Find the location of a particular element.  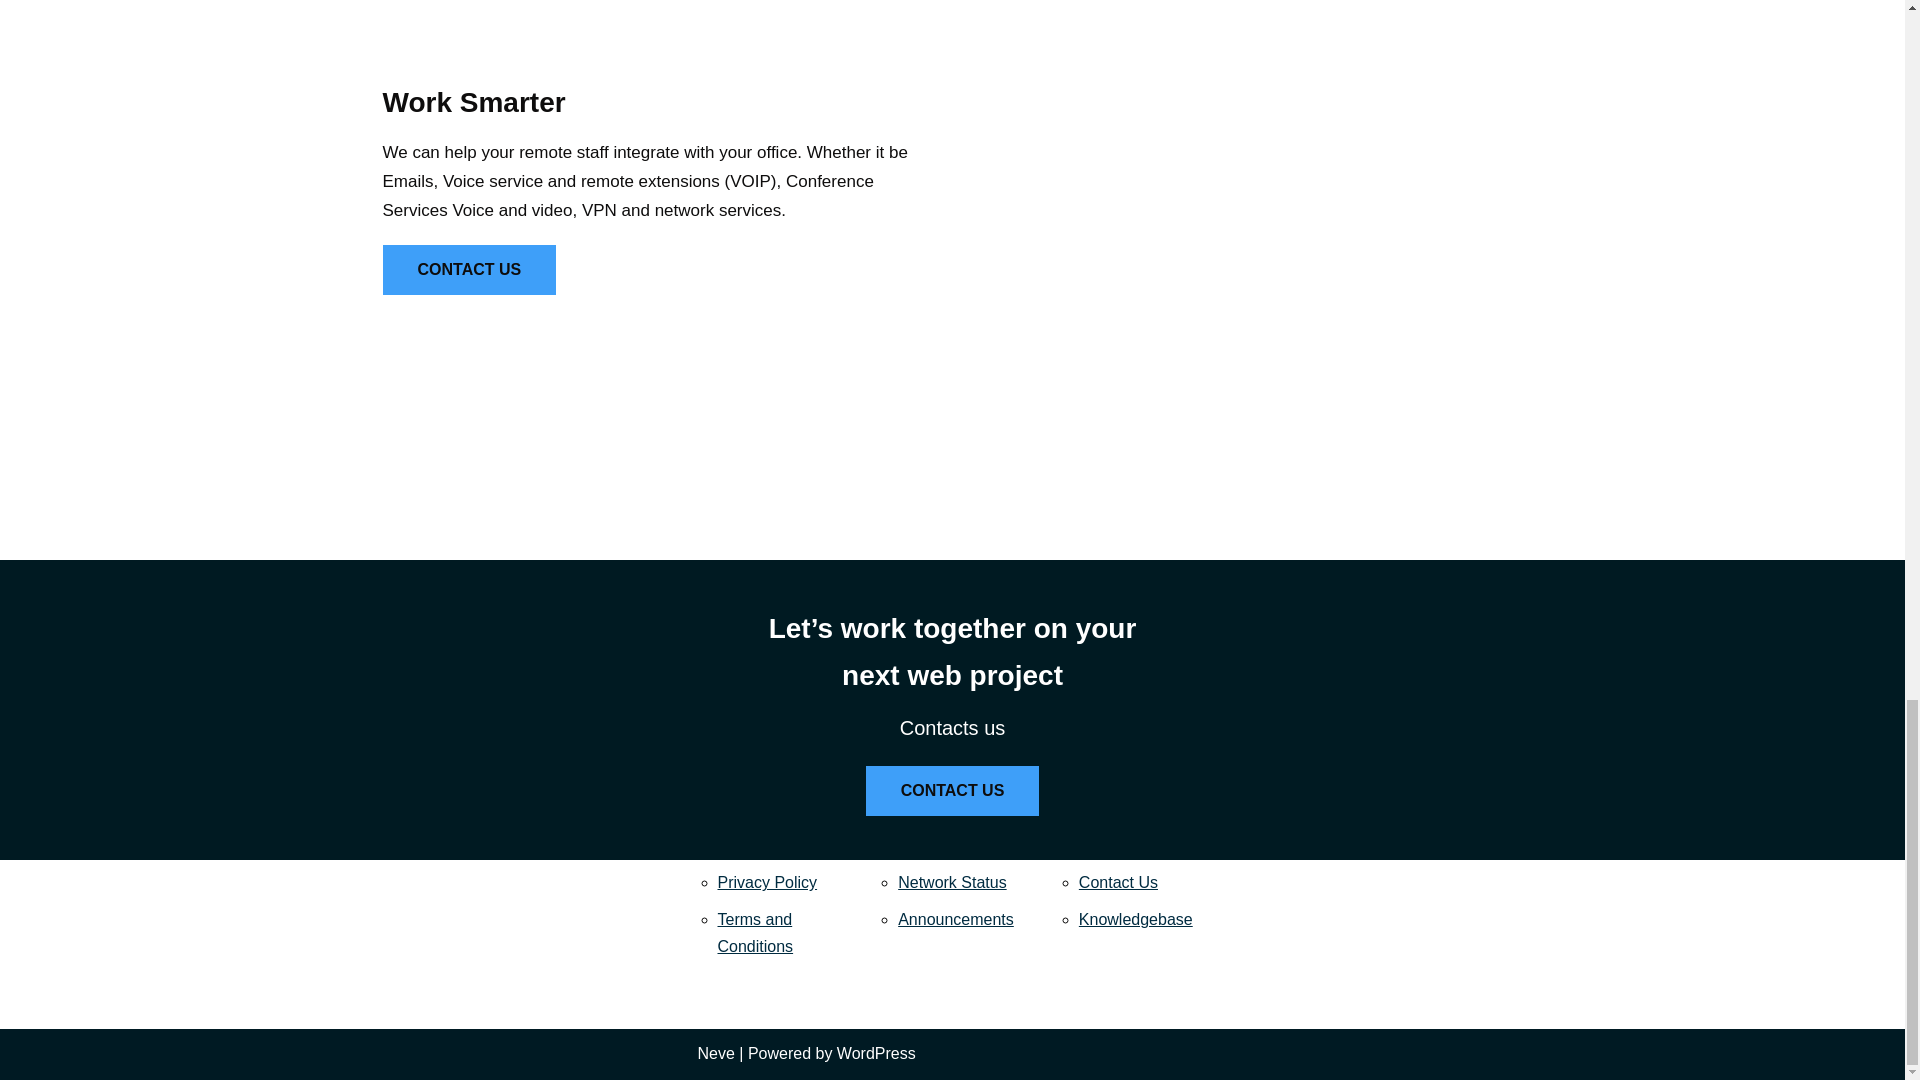

Announcements is located at coordinates (956, 919).